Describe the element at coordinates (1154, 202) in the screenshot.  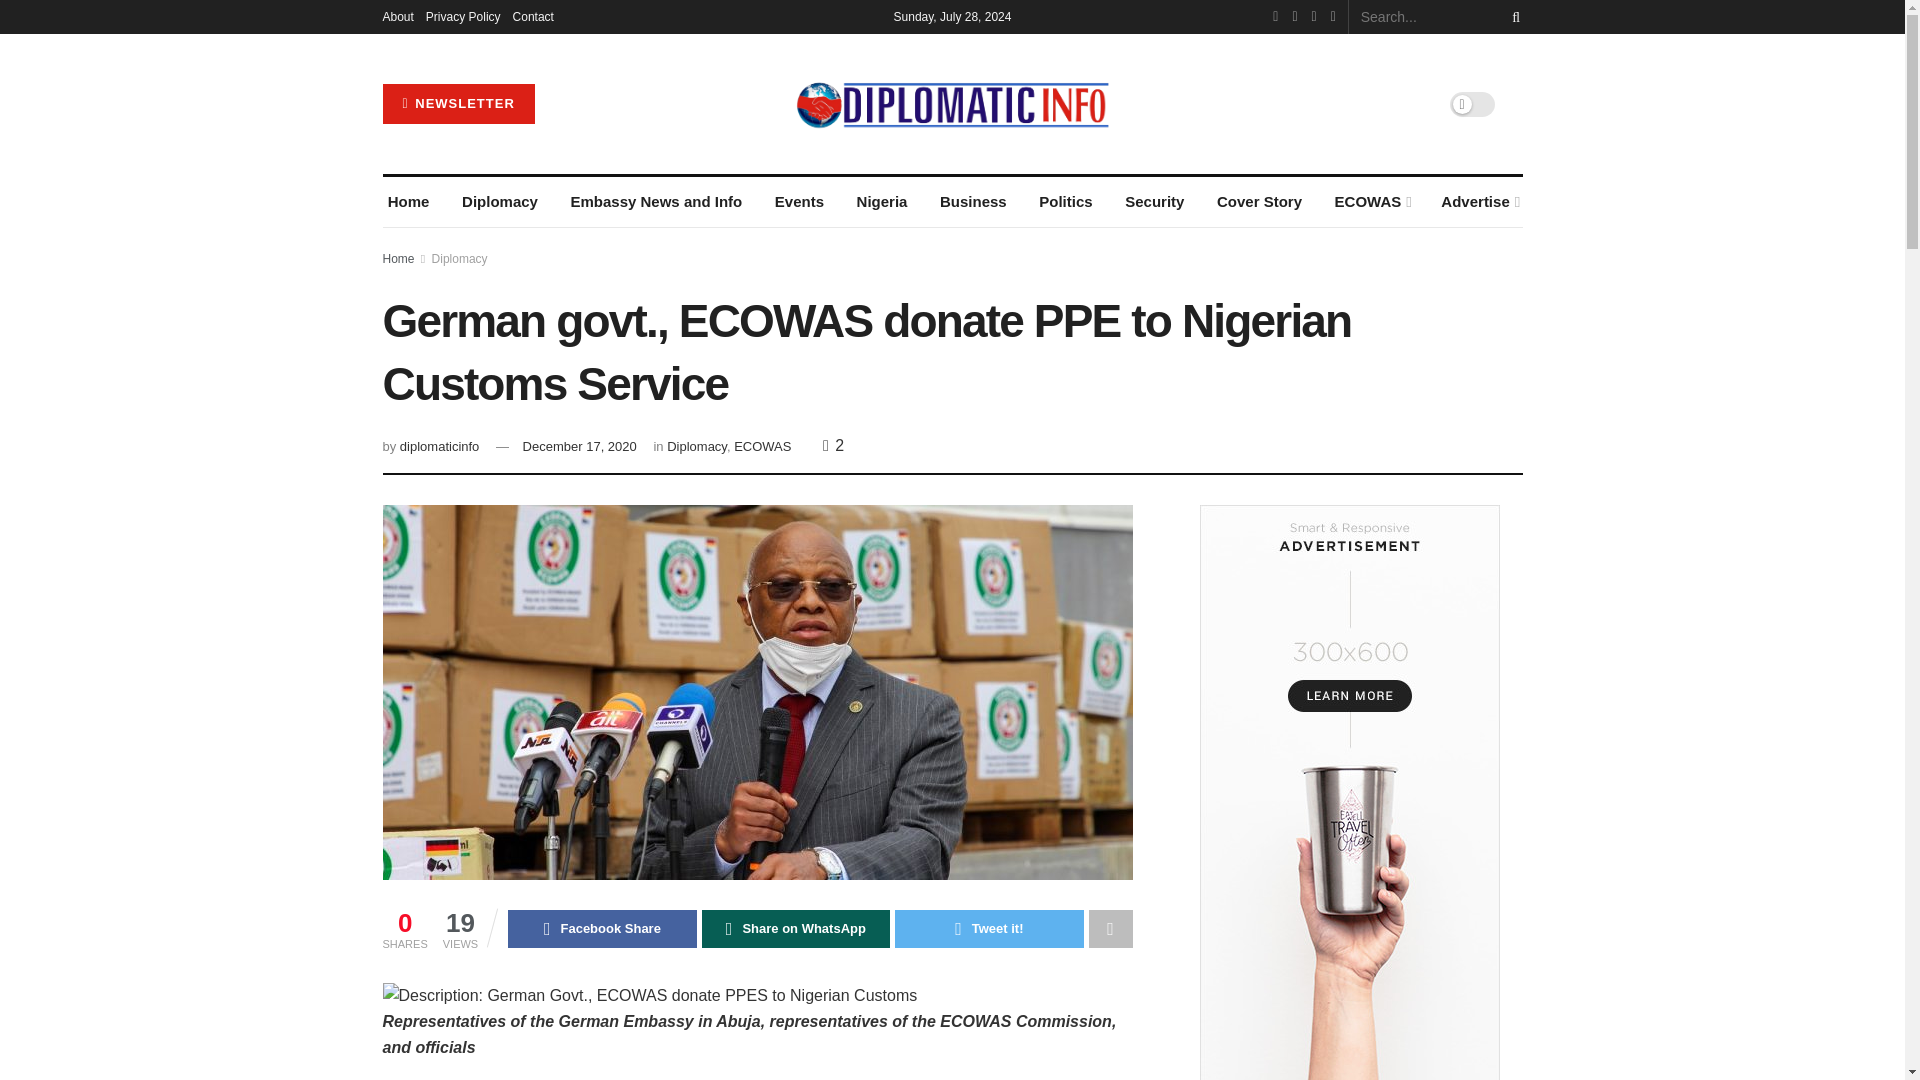
I see `Security` at that location.